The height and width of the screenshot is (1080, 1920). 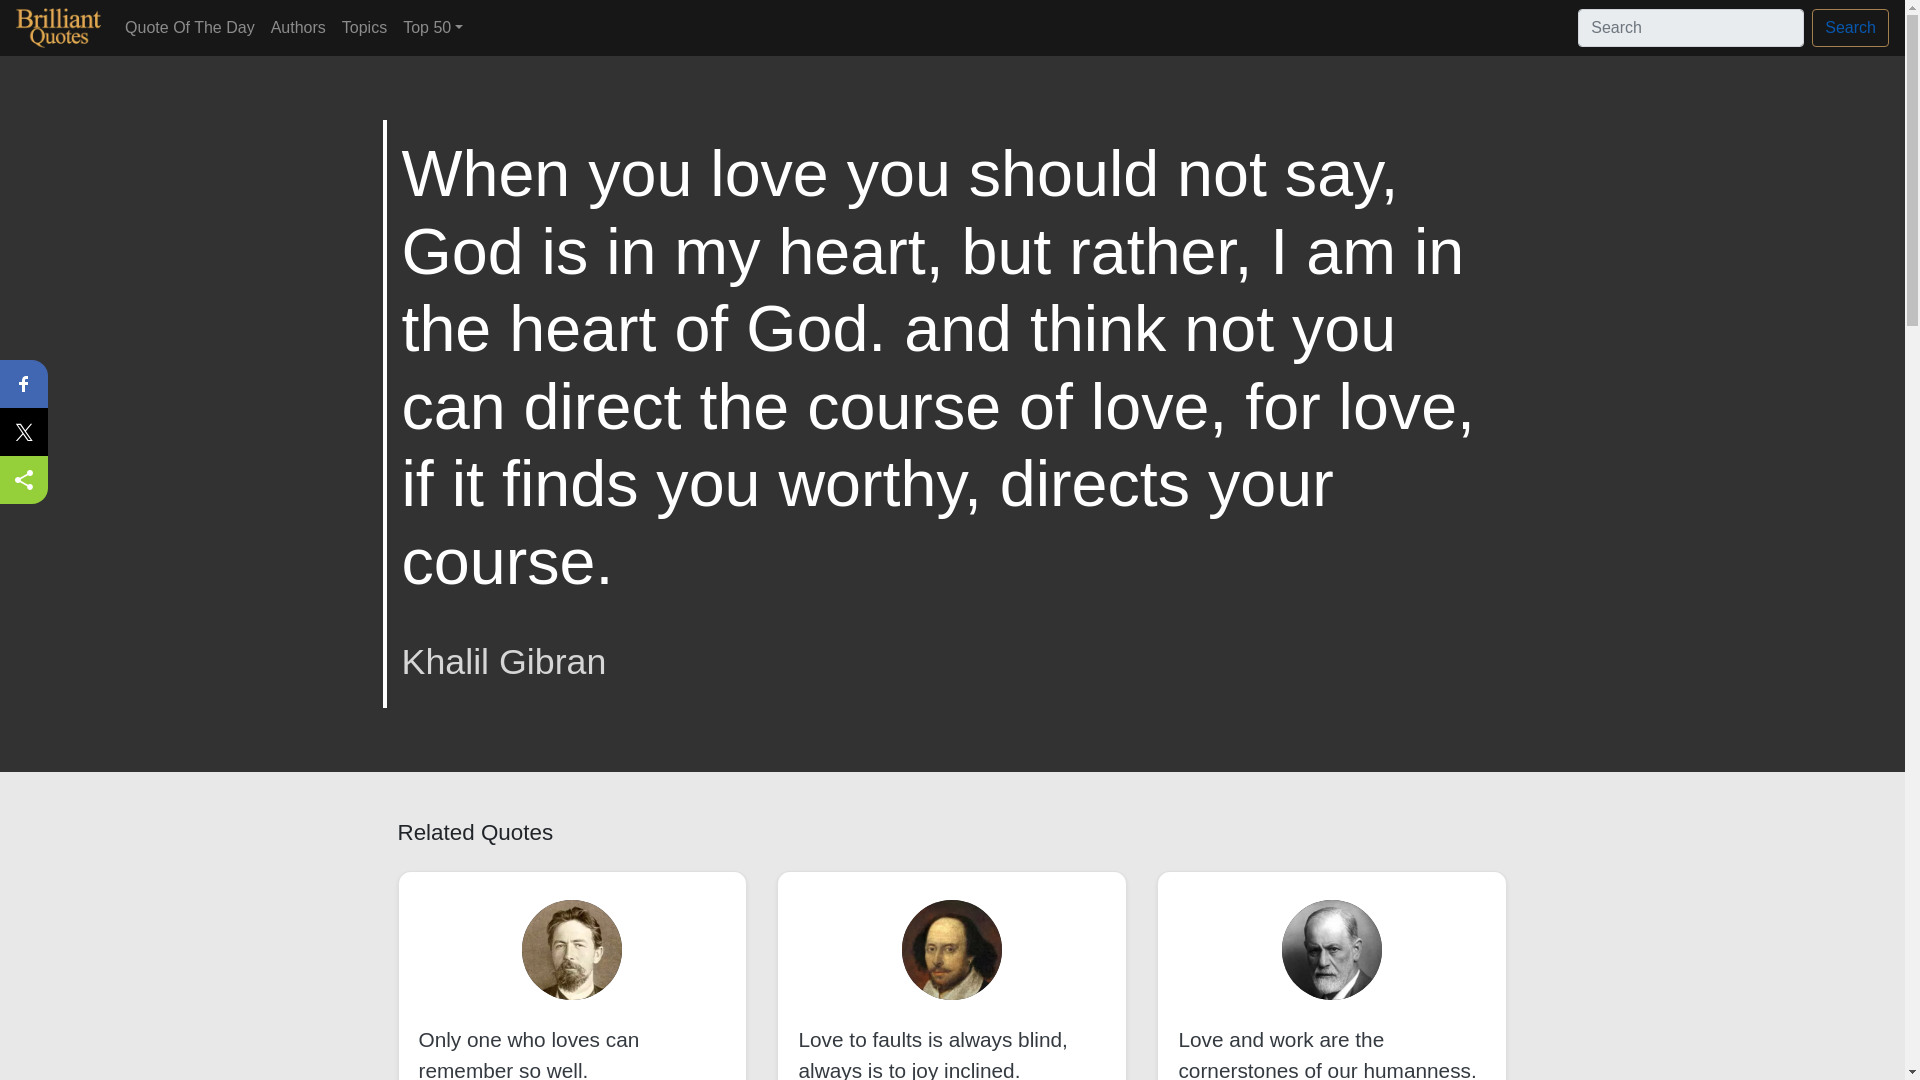 What do you see at coordinates (528, 1054) in the screenshot?
I see `Only one who loves can remember so well.` at bounding box center [528, 1054].